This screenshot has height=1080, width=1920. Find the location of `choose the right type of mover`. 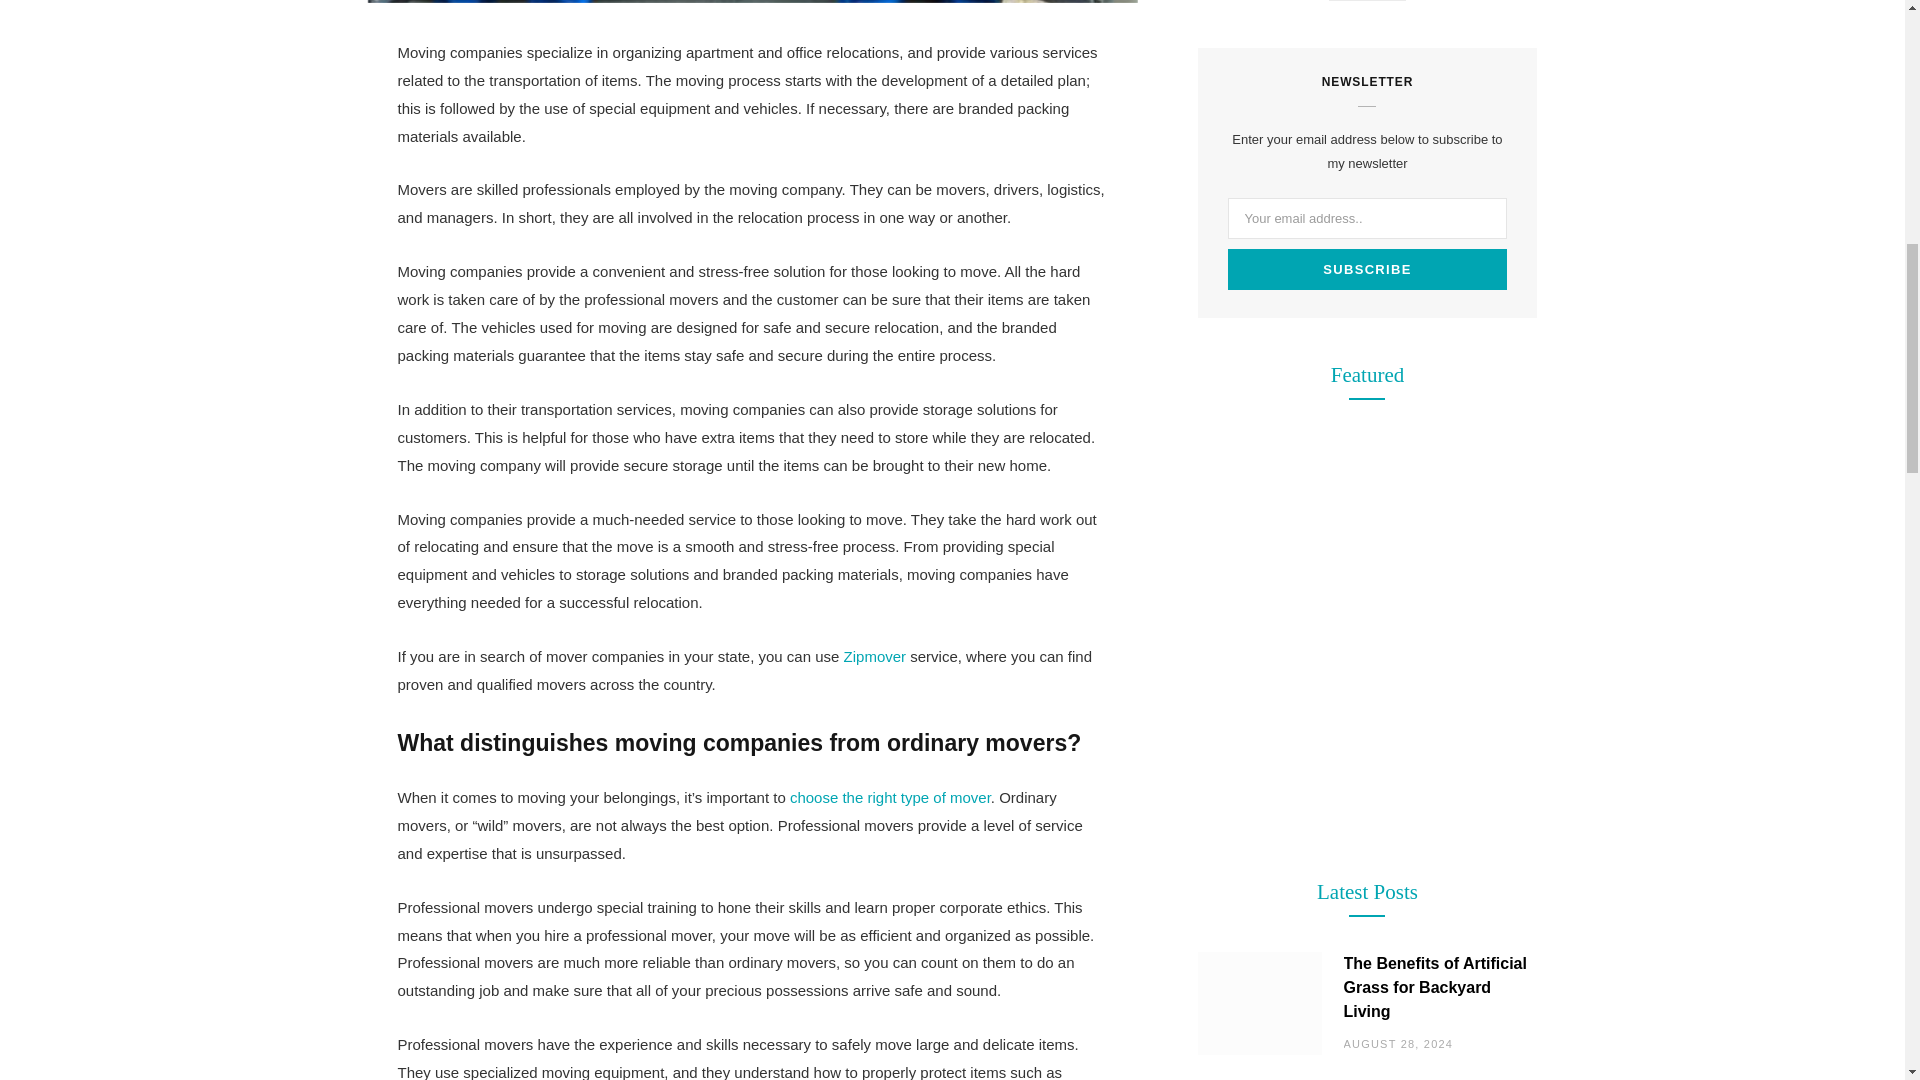

choose the right type of mover is located at coordinates (890, 797).